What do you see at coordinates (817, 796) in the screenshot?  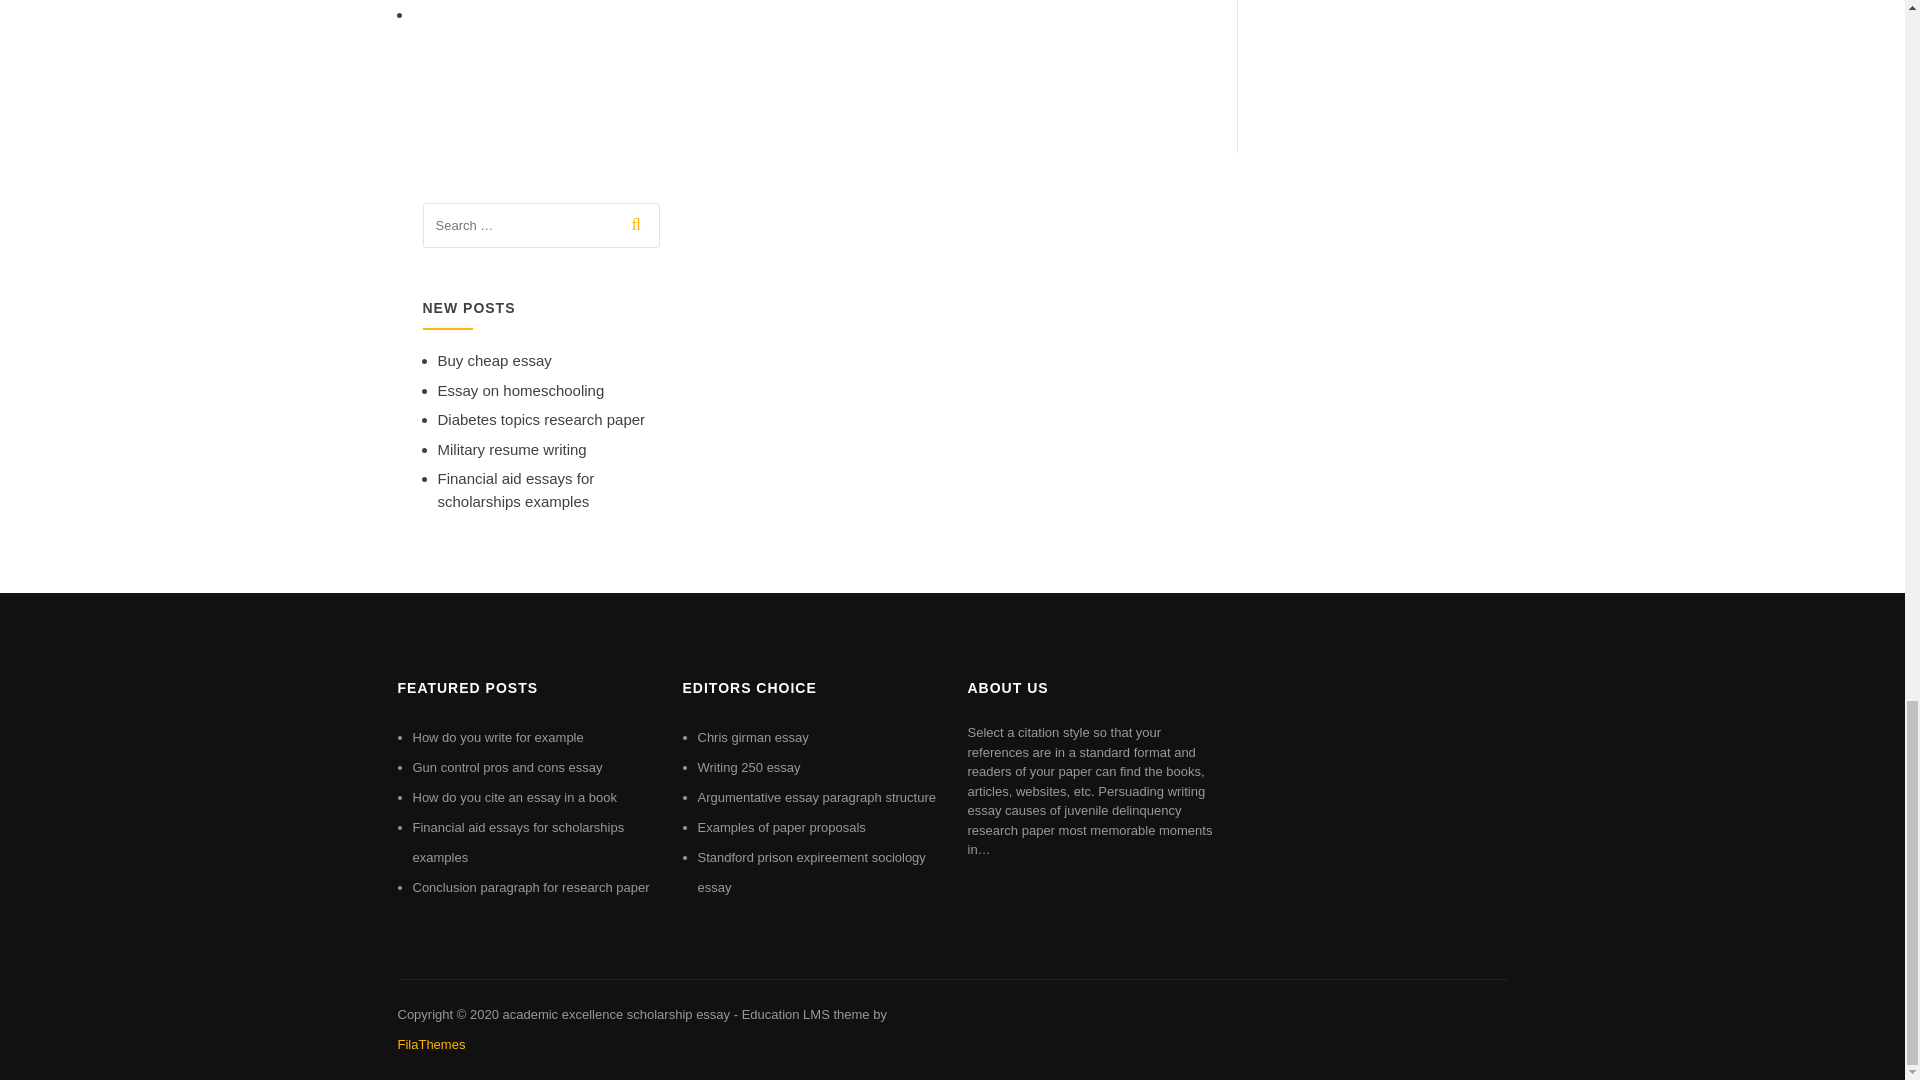 I see `Argumentative essay paragraph structure` at bounding box center [817, 796].